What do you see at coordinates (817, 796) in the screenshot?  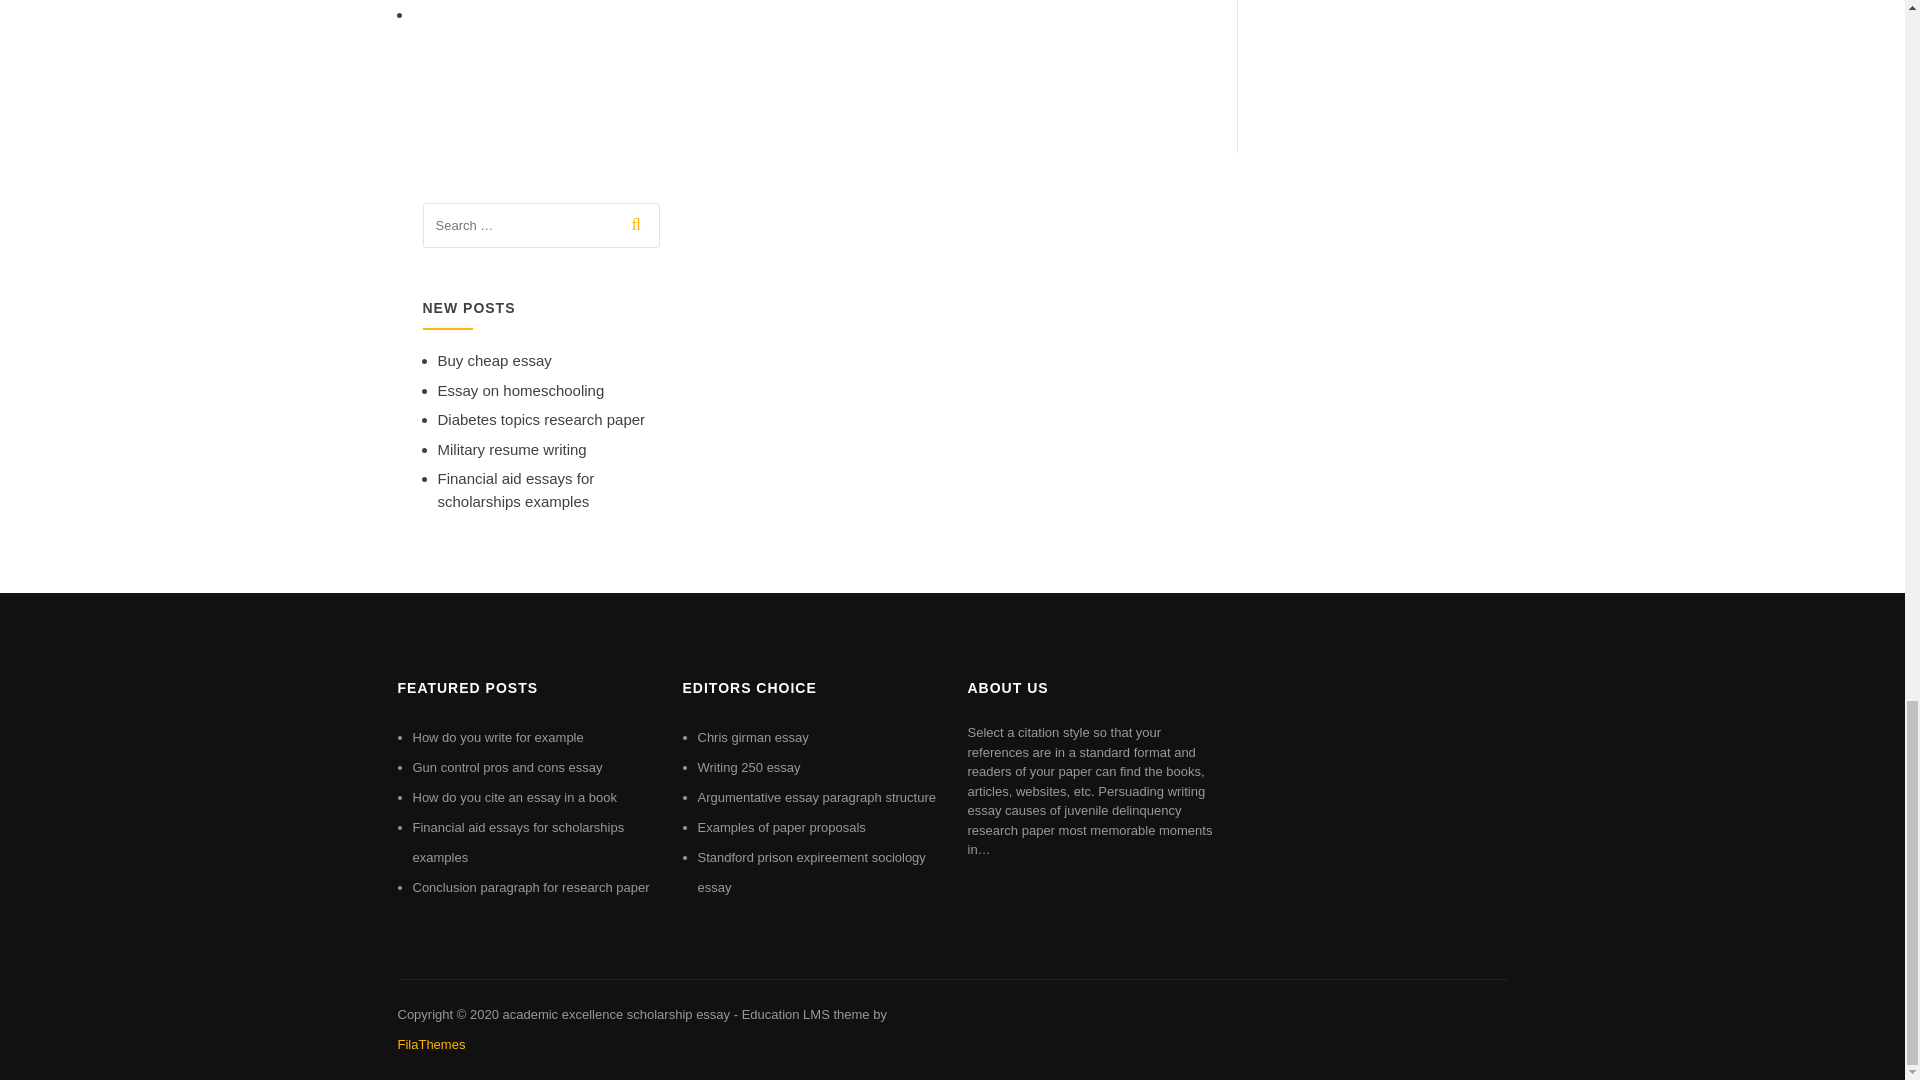 I see `Argumentative essay paragraph structure` at bounding box center [817, 796].